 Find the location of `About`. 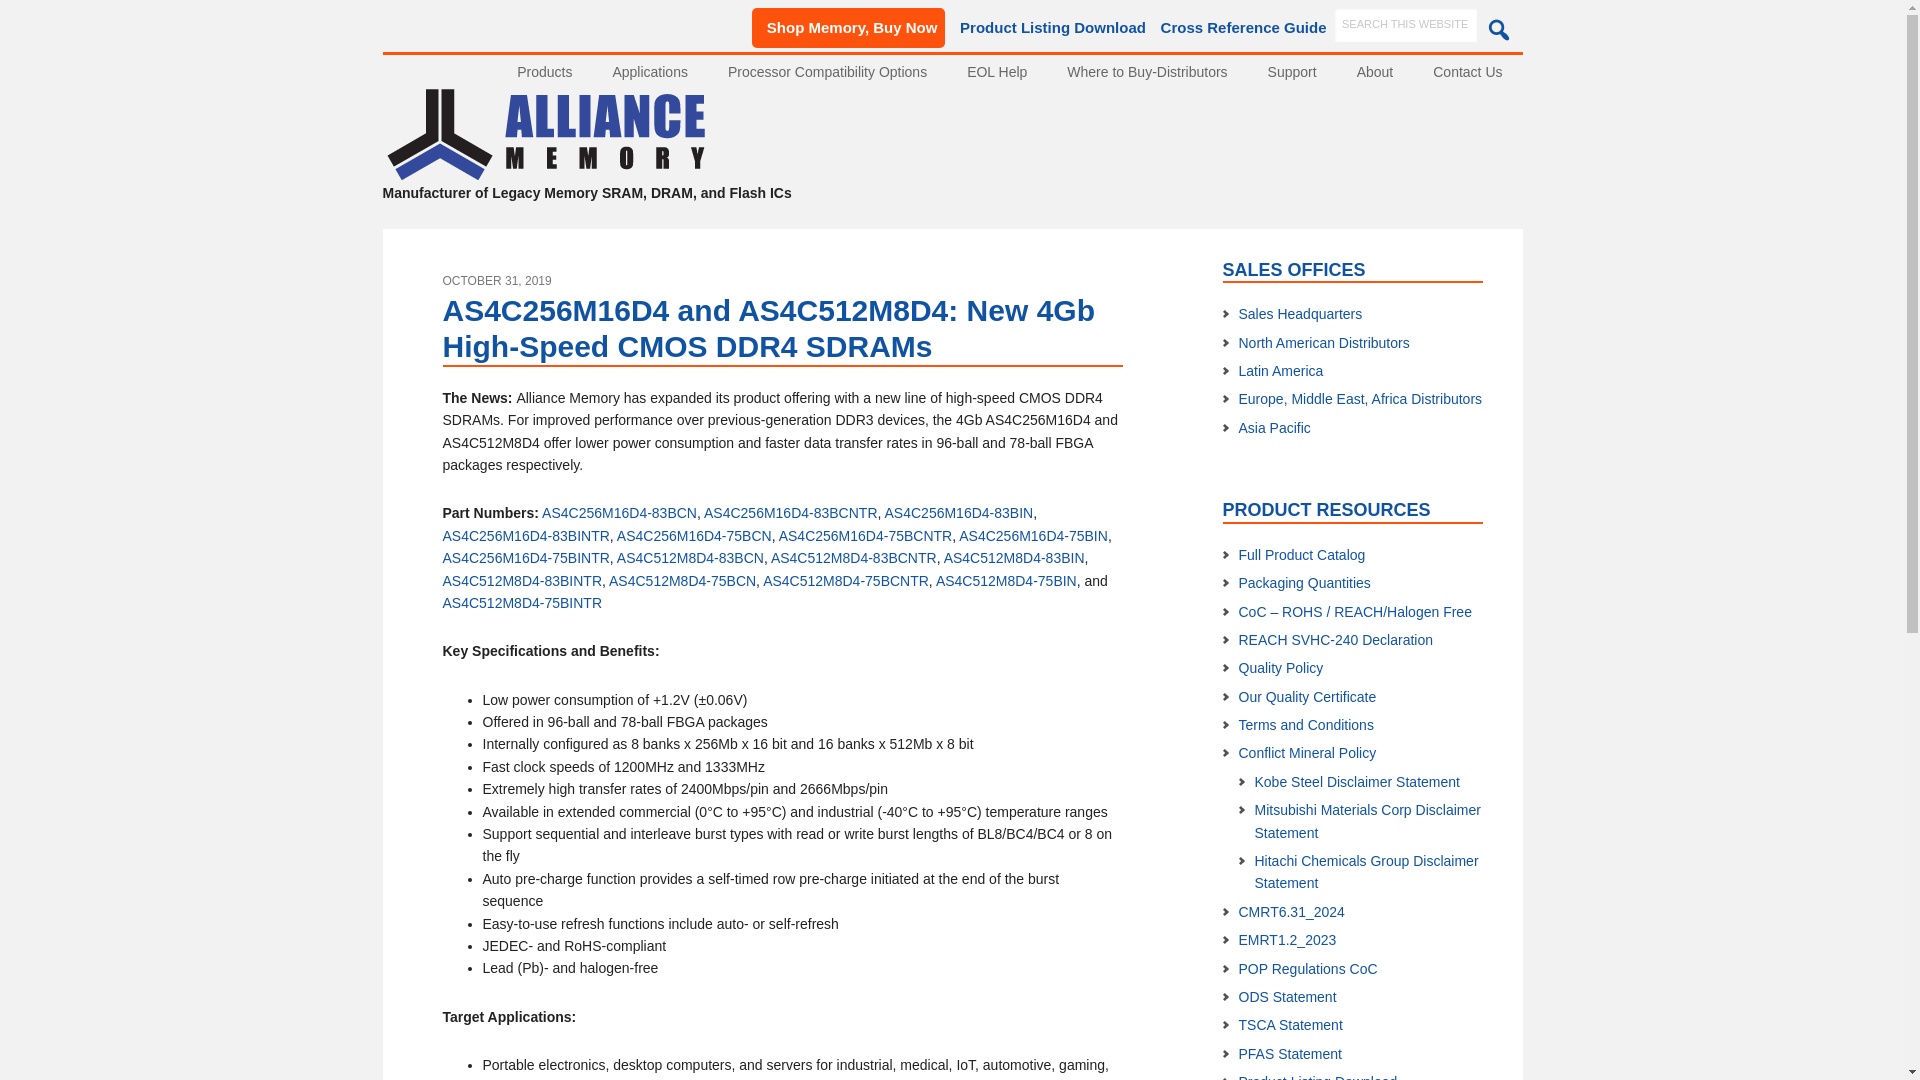

About is located at coordinates (1374, 72).